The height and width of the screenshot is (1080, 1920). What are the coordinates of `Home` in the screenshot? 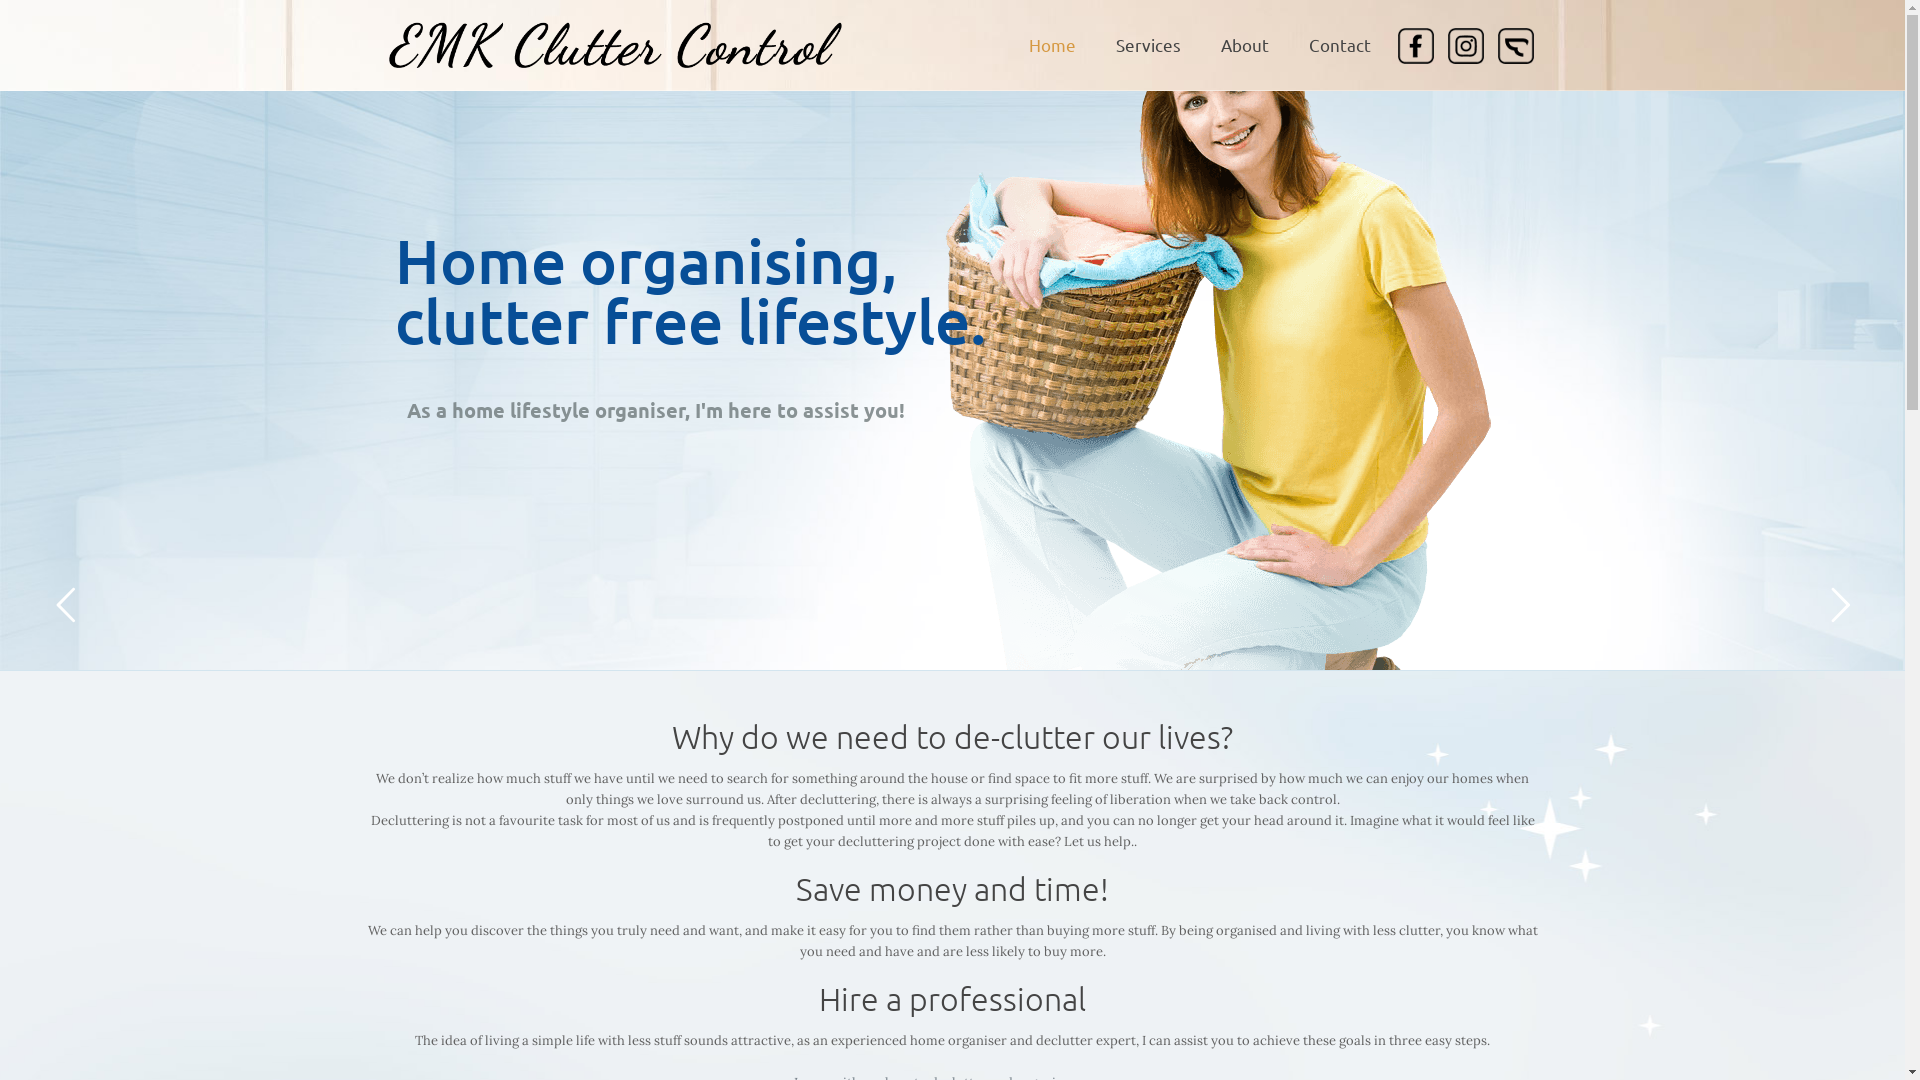 It's located at (1052, 45).